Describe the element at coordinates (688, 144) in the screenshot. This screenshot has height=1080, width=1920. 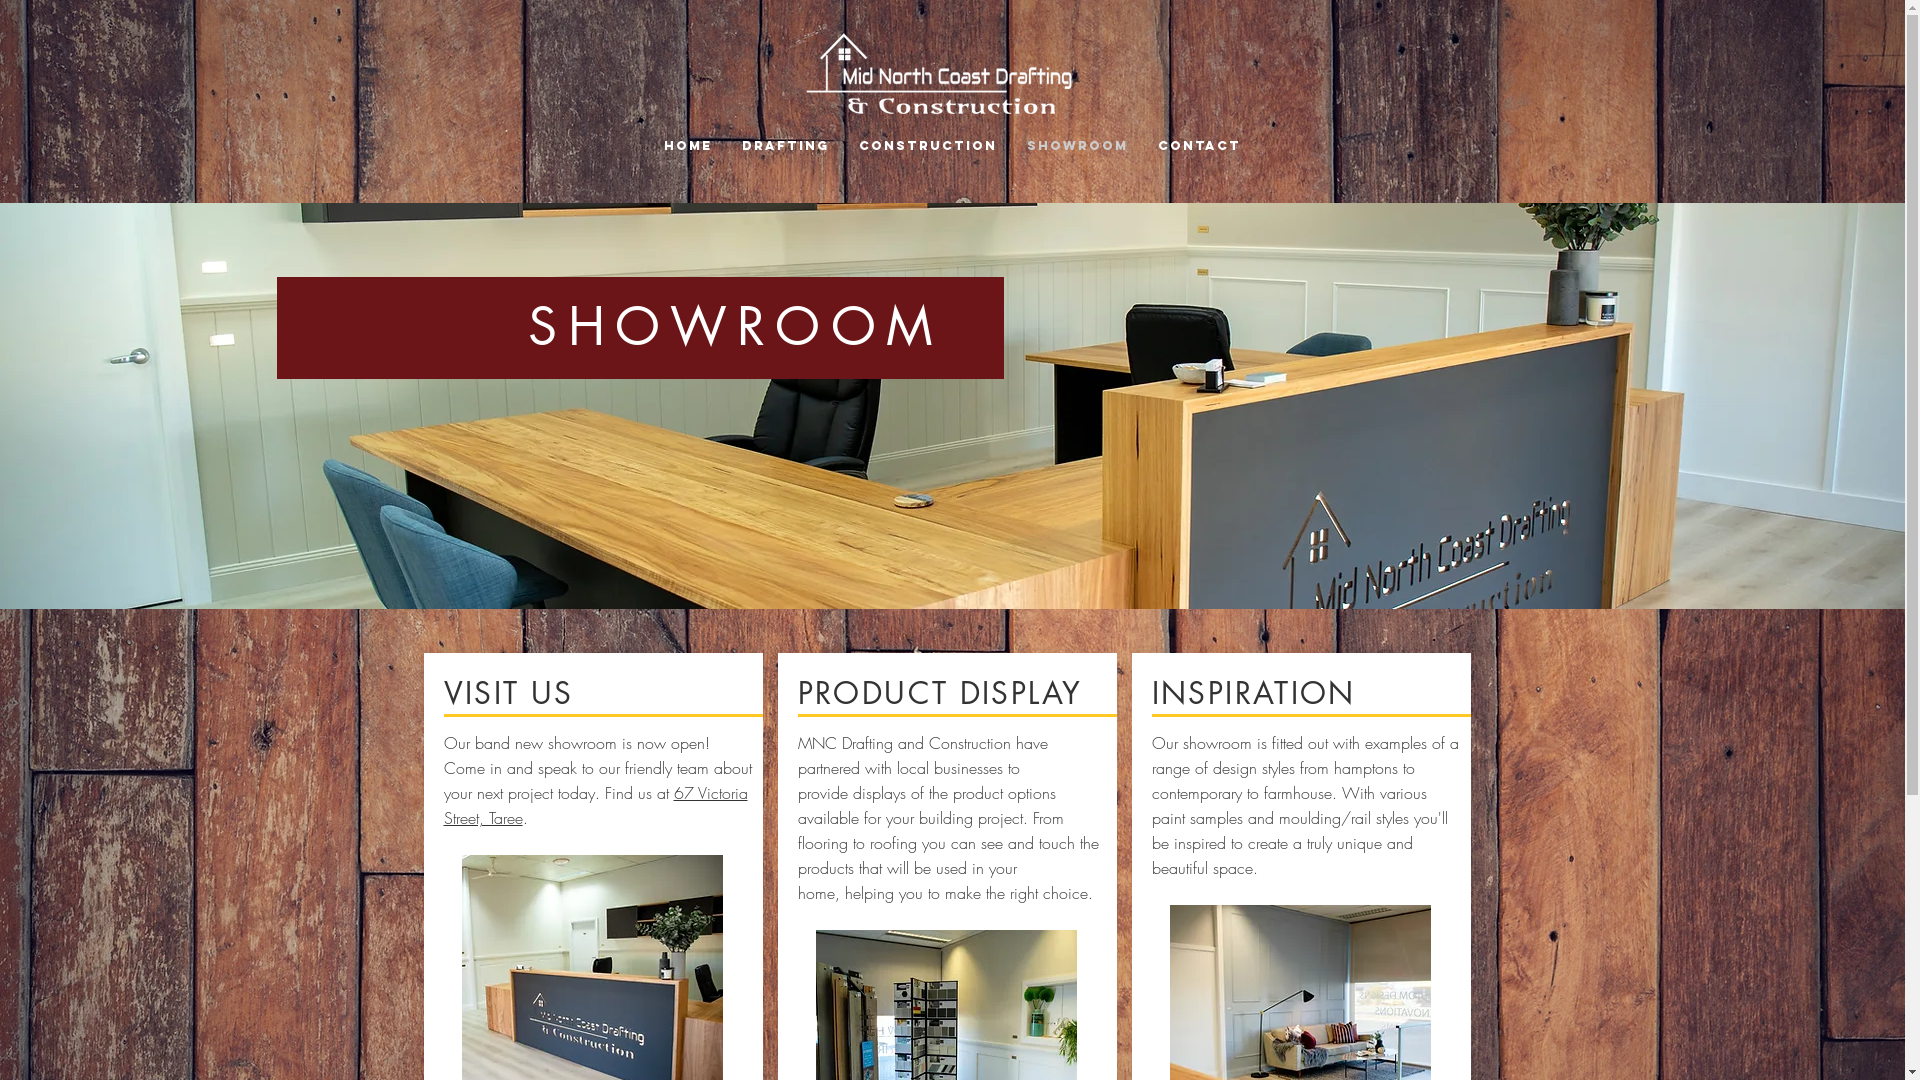
I see `HOME` at that location.